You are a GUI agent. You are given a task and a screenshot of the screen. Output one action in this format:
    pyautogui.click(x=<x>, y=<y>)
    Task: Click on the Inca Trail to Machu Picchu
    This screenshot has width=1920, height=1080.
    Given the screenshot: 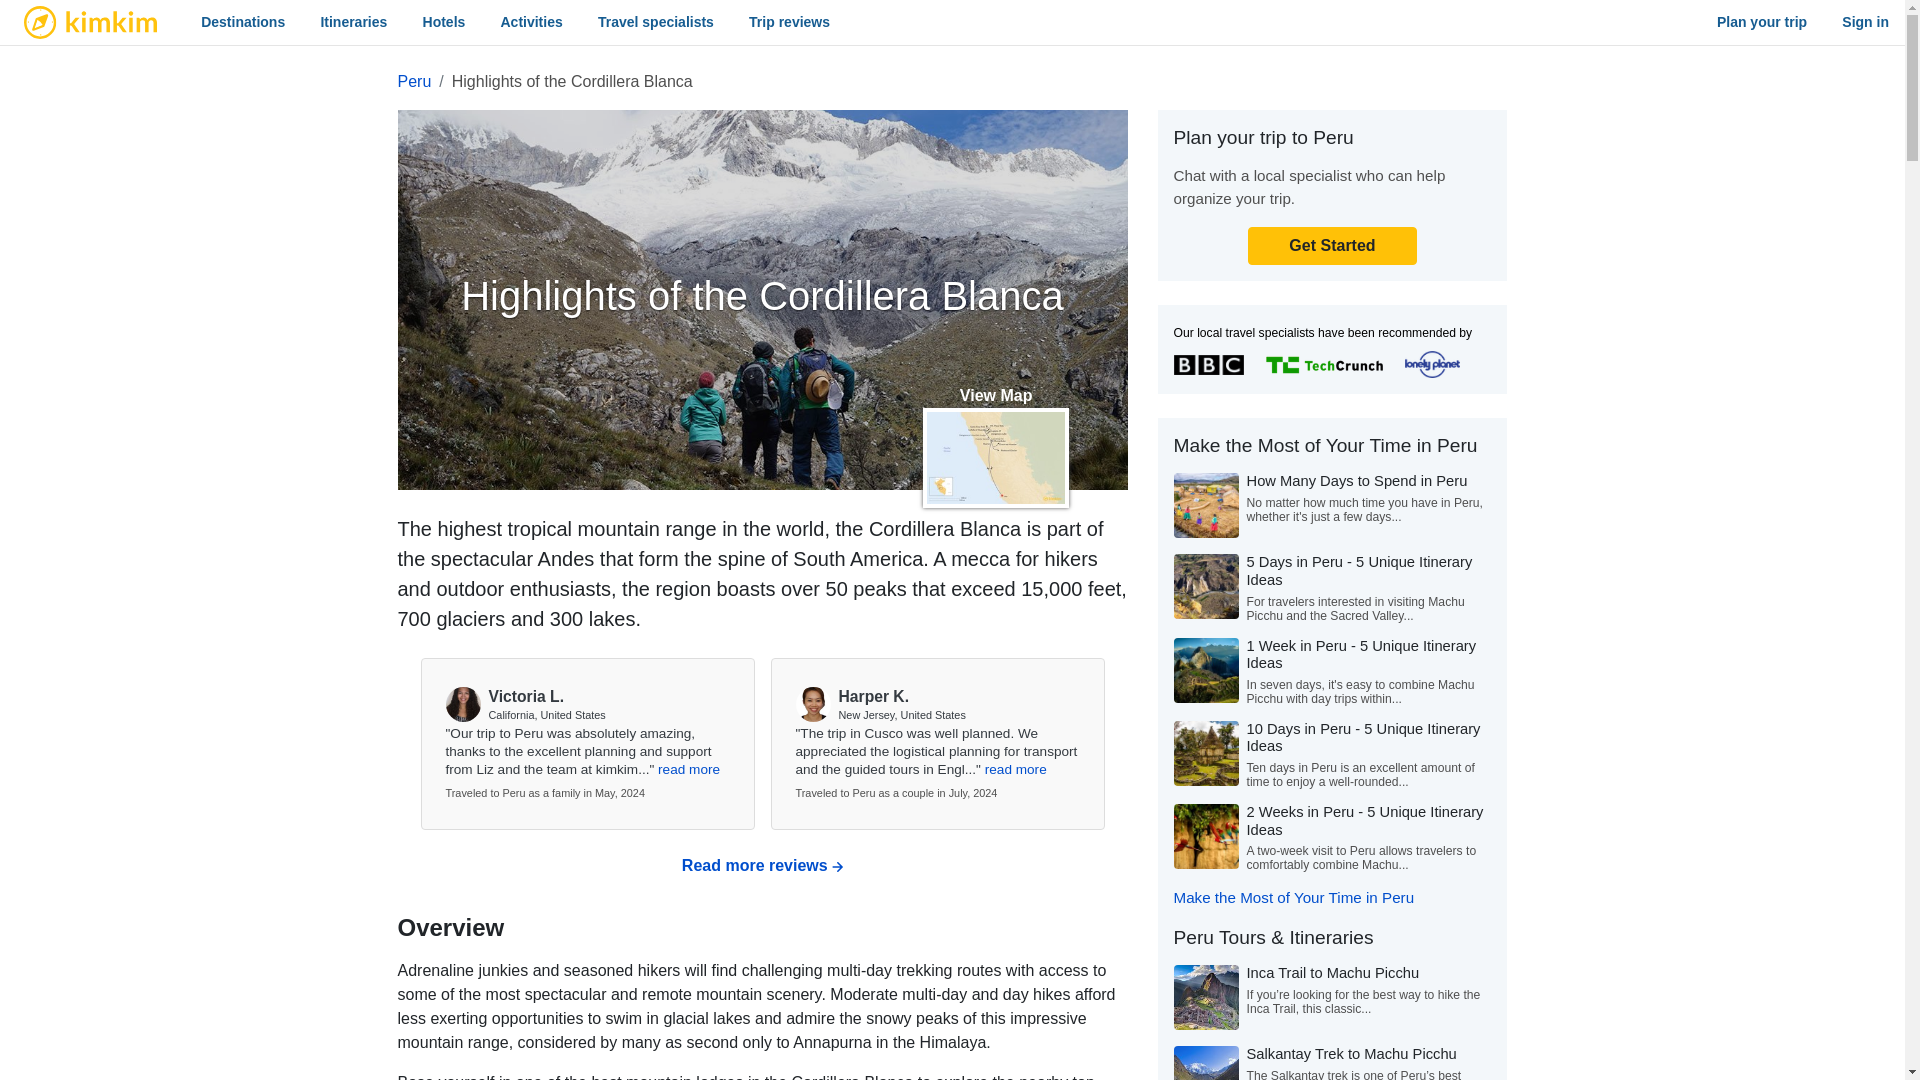 What is the action you would take?
    pyautogui.click(x=1332, y=972)
    